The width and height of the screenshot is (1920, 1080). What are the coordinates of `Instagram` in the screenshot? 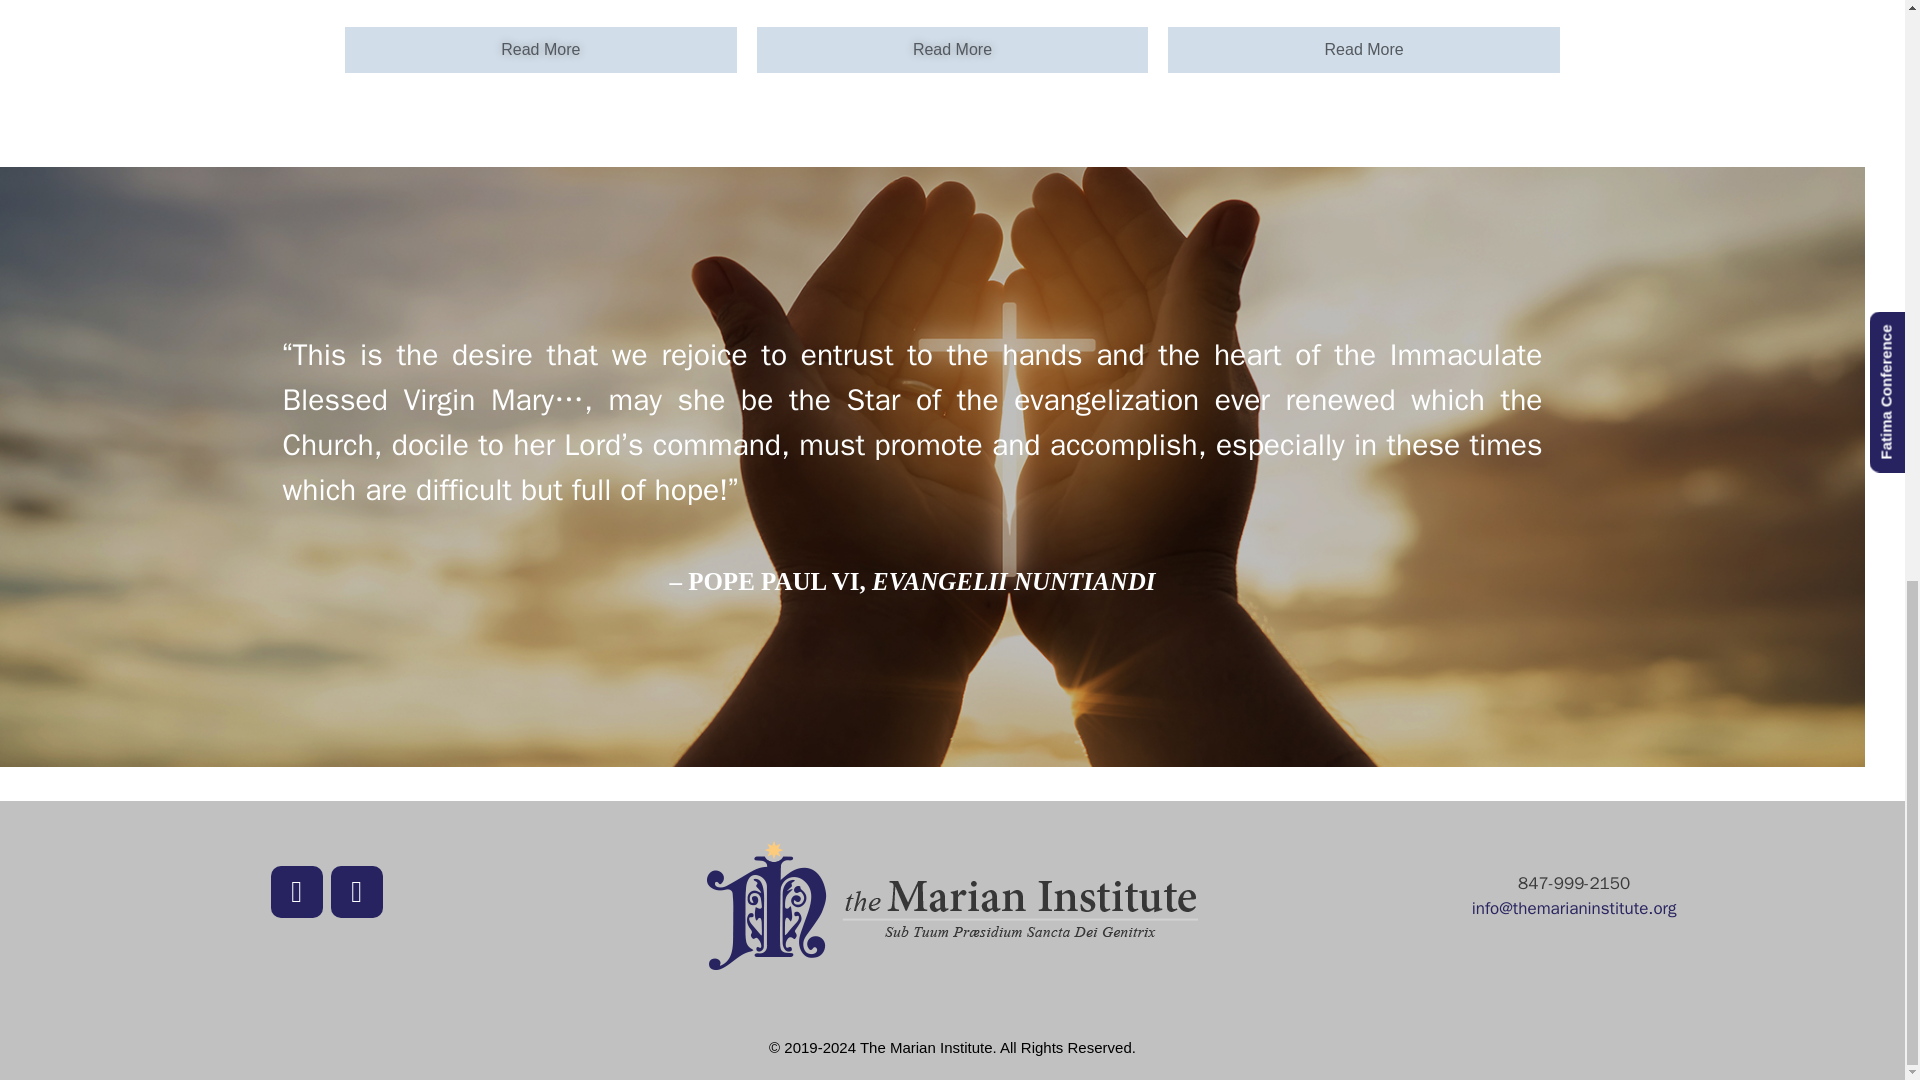 It's located at (356, 892).